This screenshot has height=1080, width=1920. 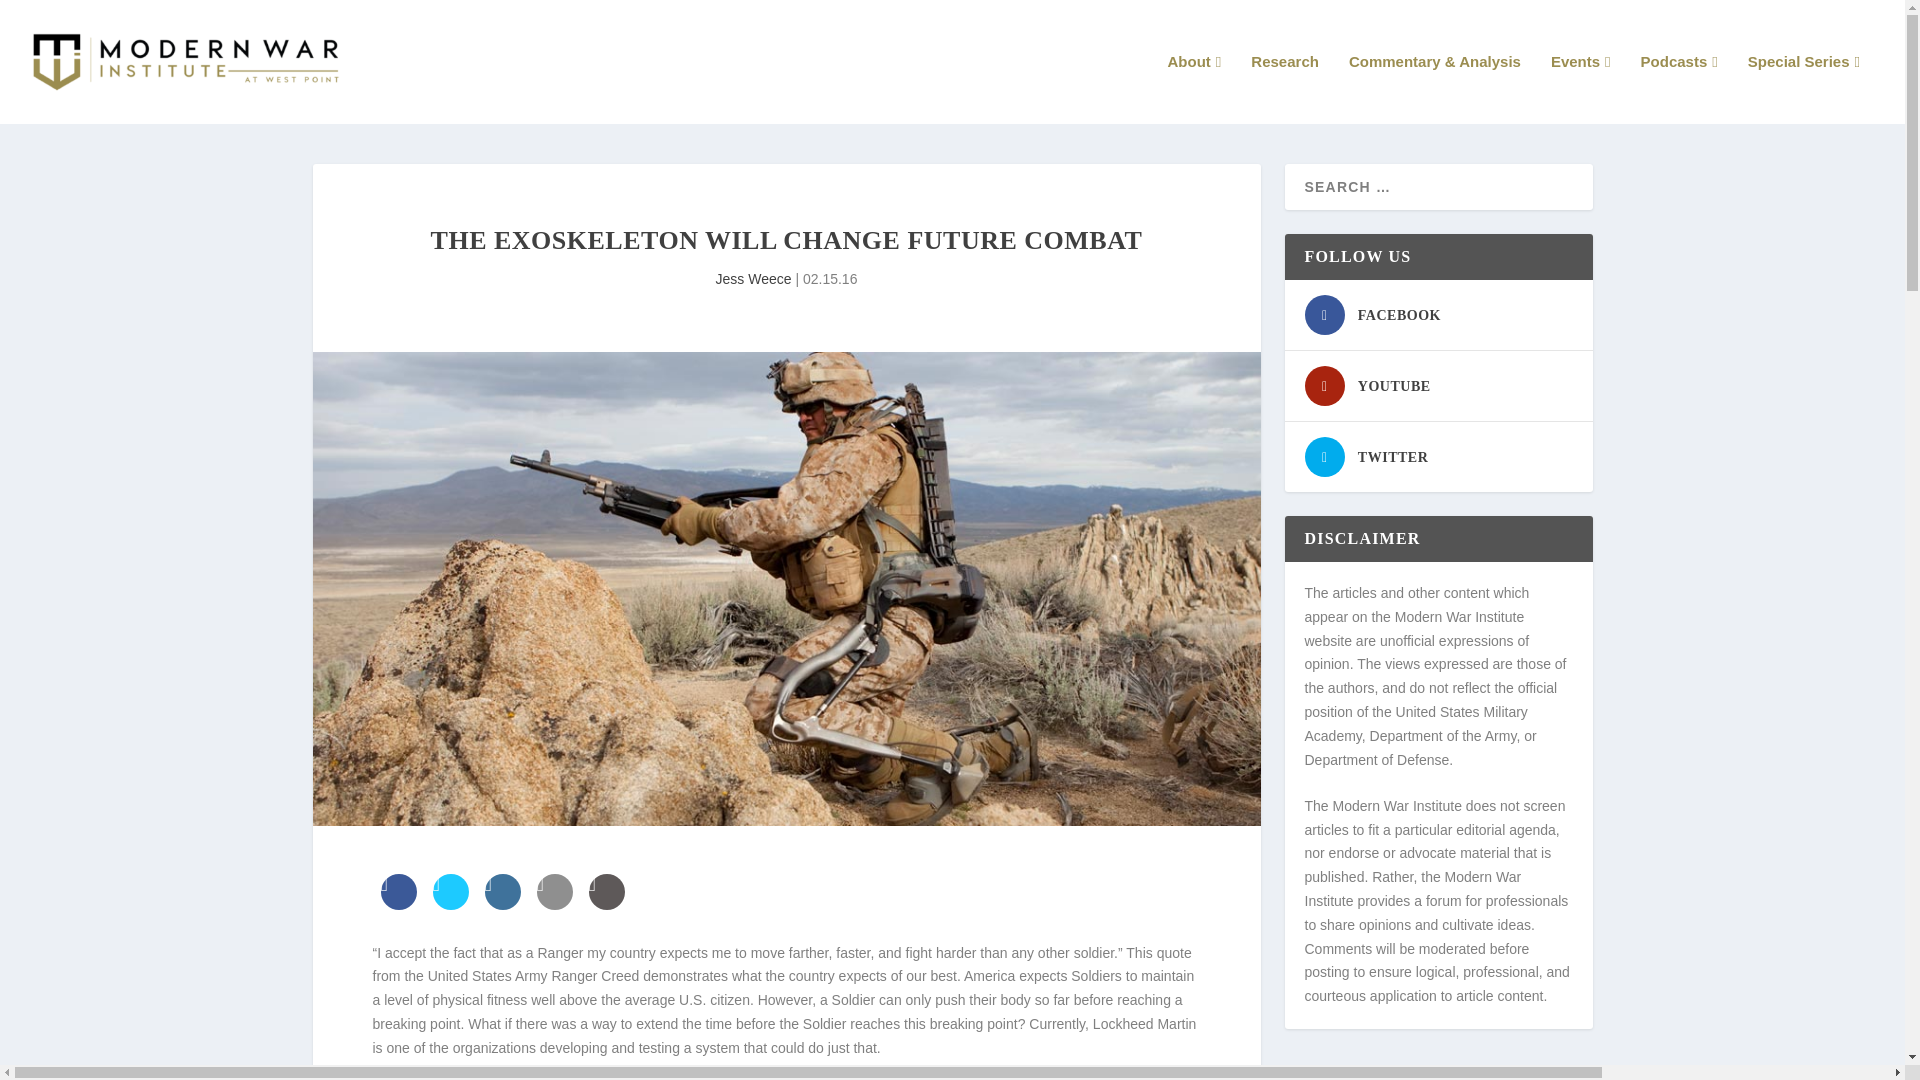 I want to click on Posts by Jess Weece, so click(x=754, y=279).